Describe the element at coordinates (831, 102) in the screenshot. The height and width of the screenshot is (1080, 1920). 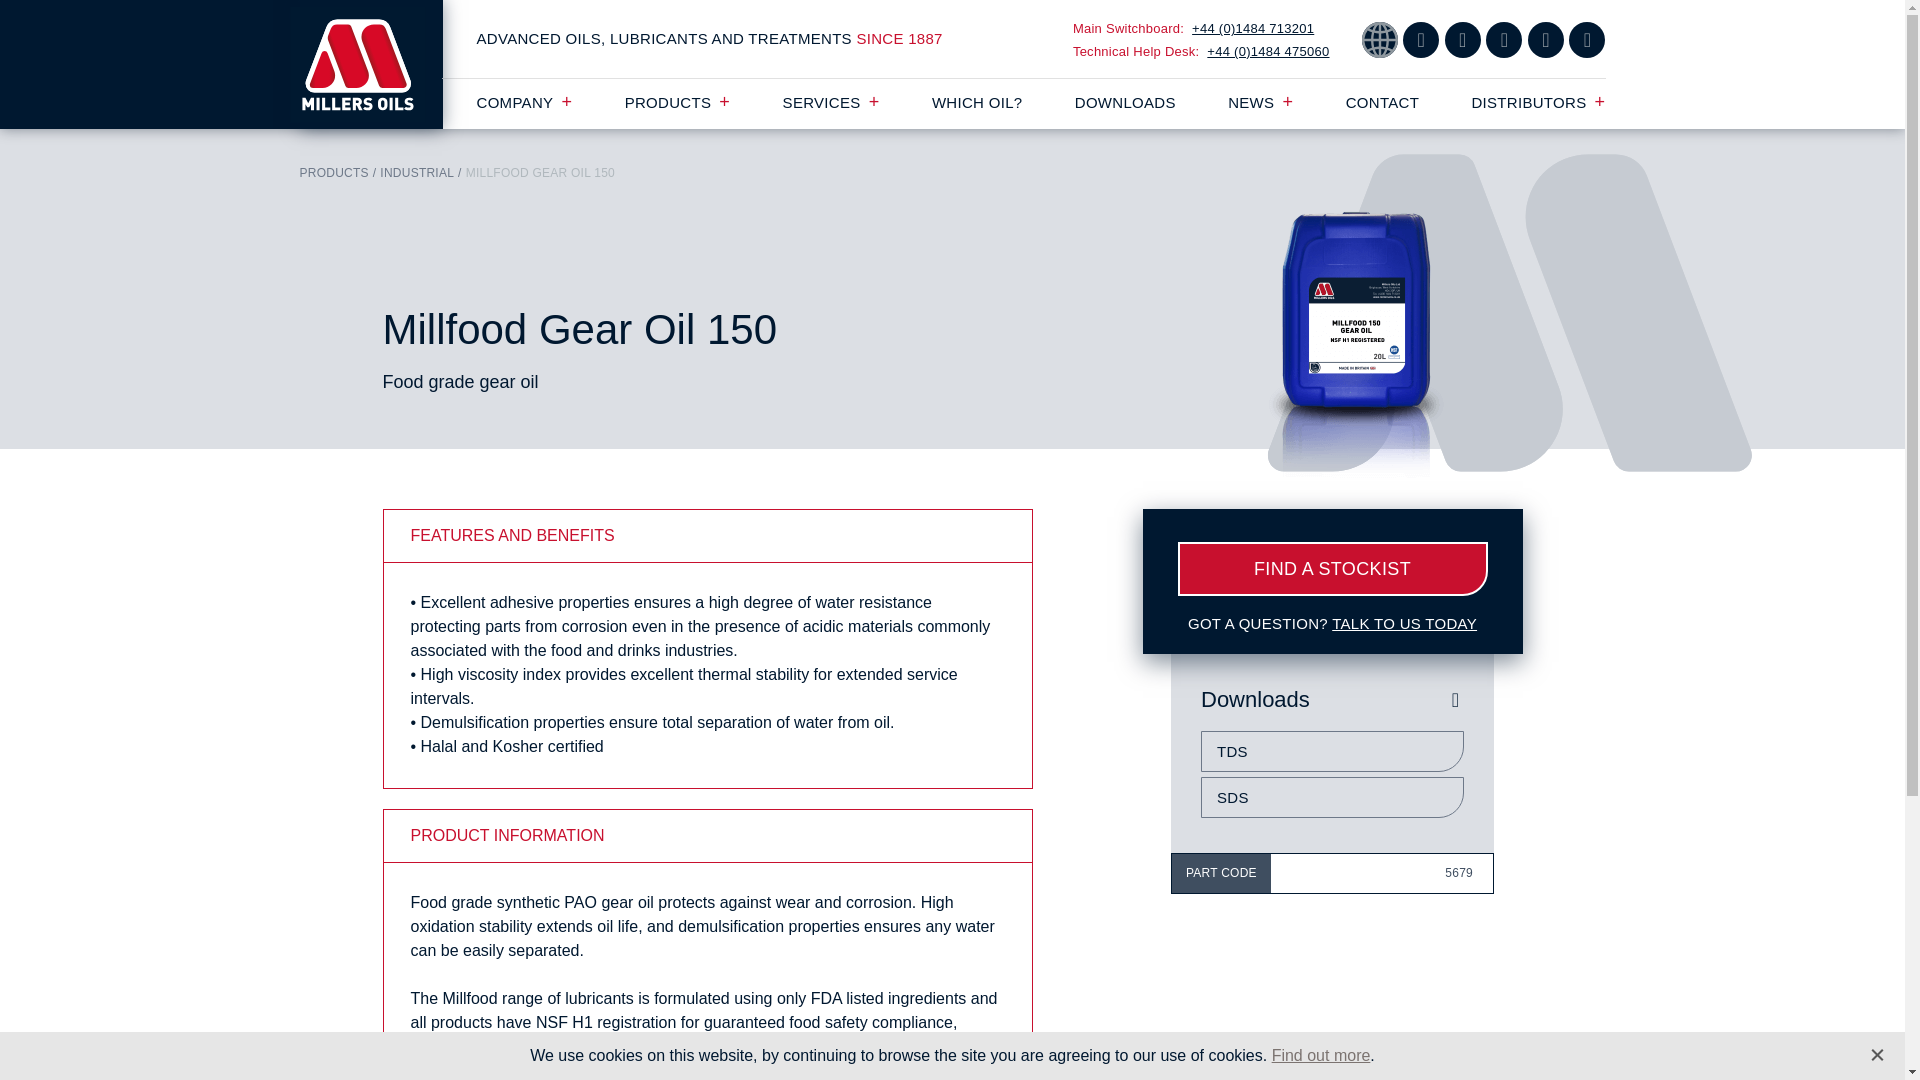
I see `SERVICES` at that location.